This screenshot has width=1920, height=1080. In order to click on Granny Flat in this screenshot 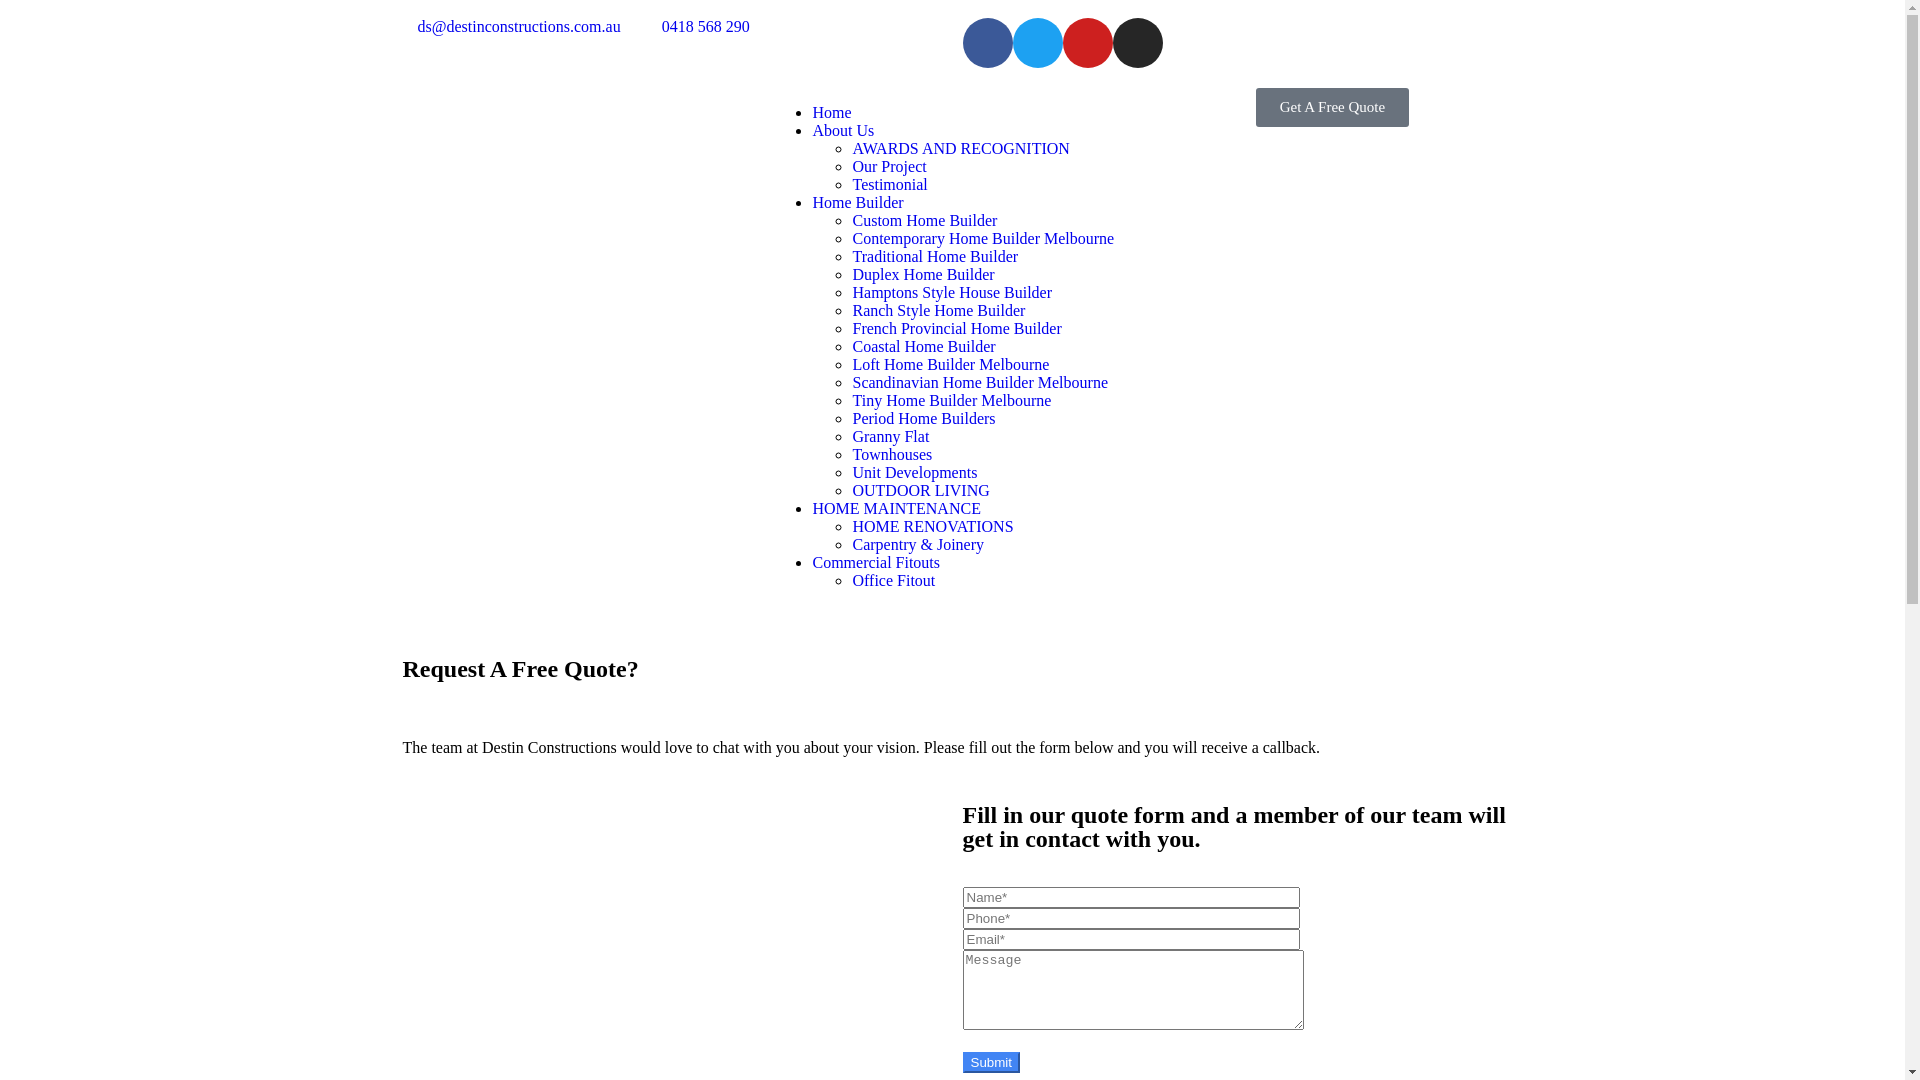, I will do `click(890, 436)`.